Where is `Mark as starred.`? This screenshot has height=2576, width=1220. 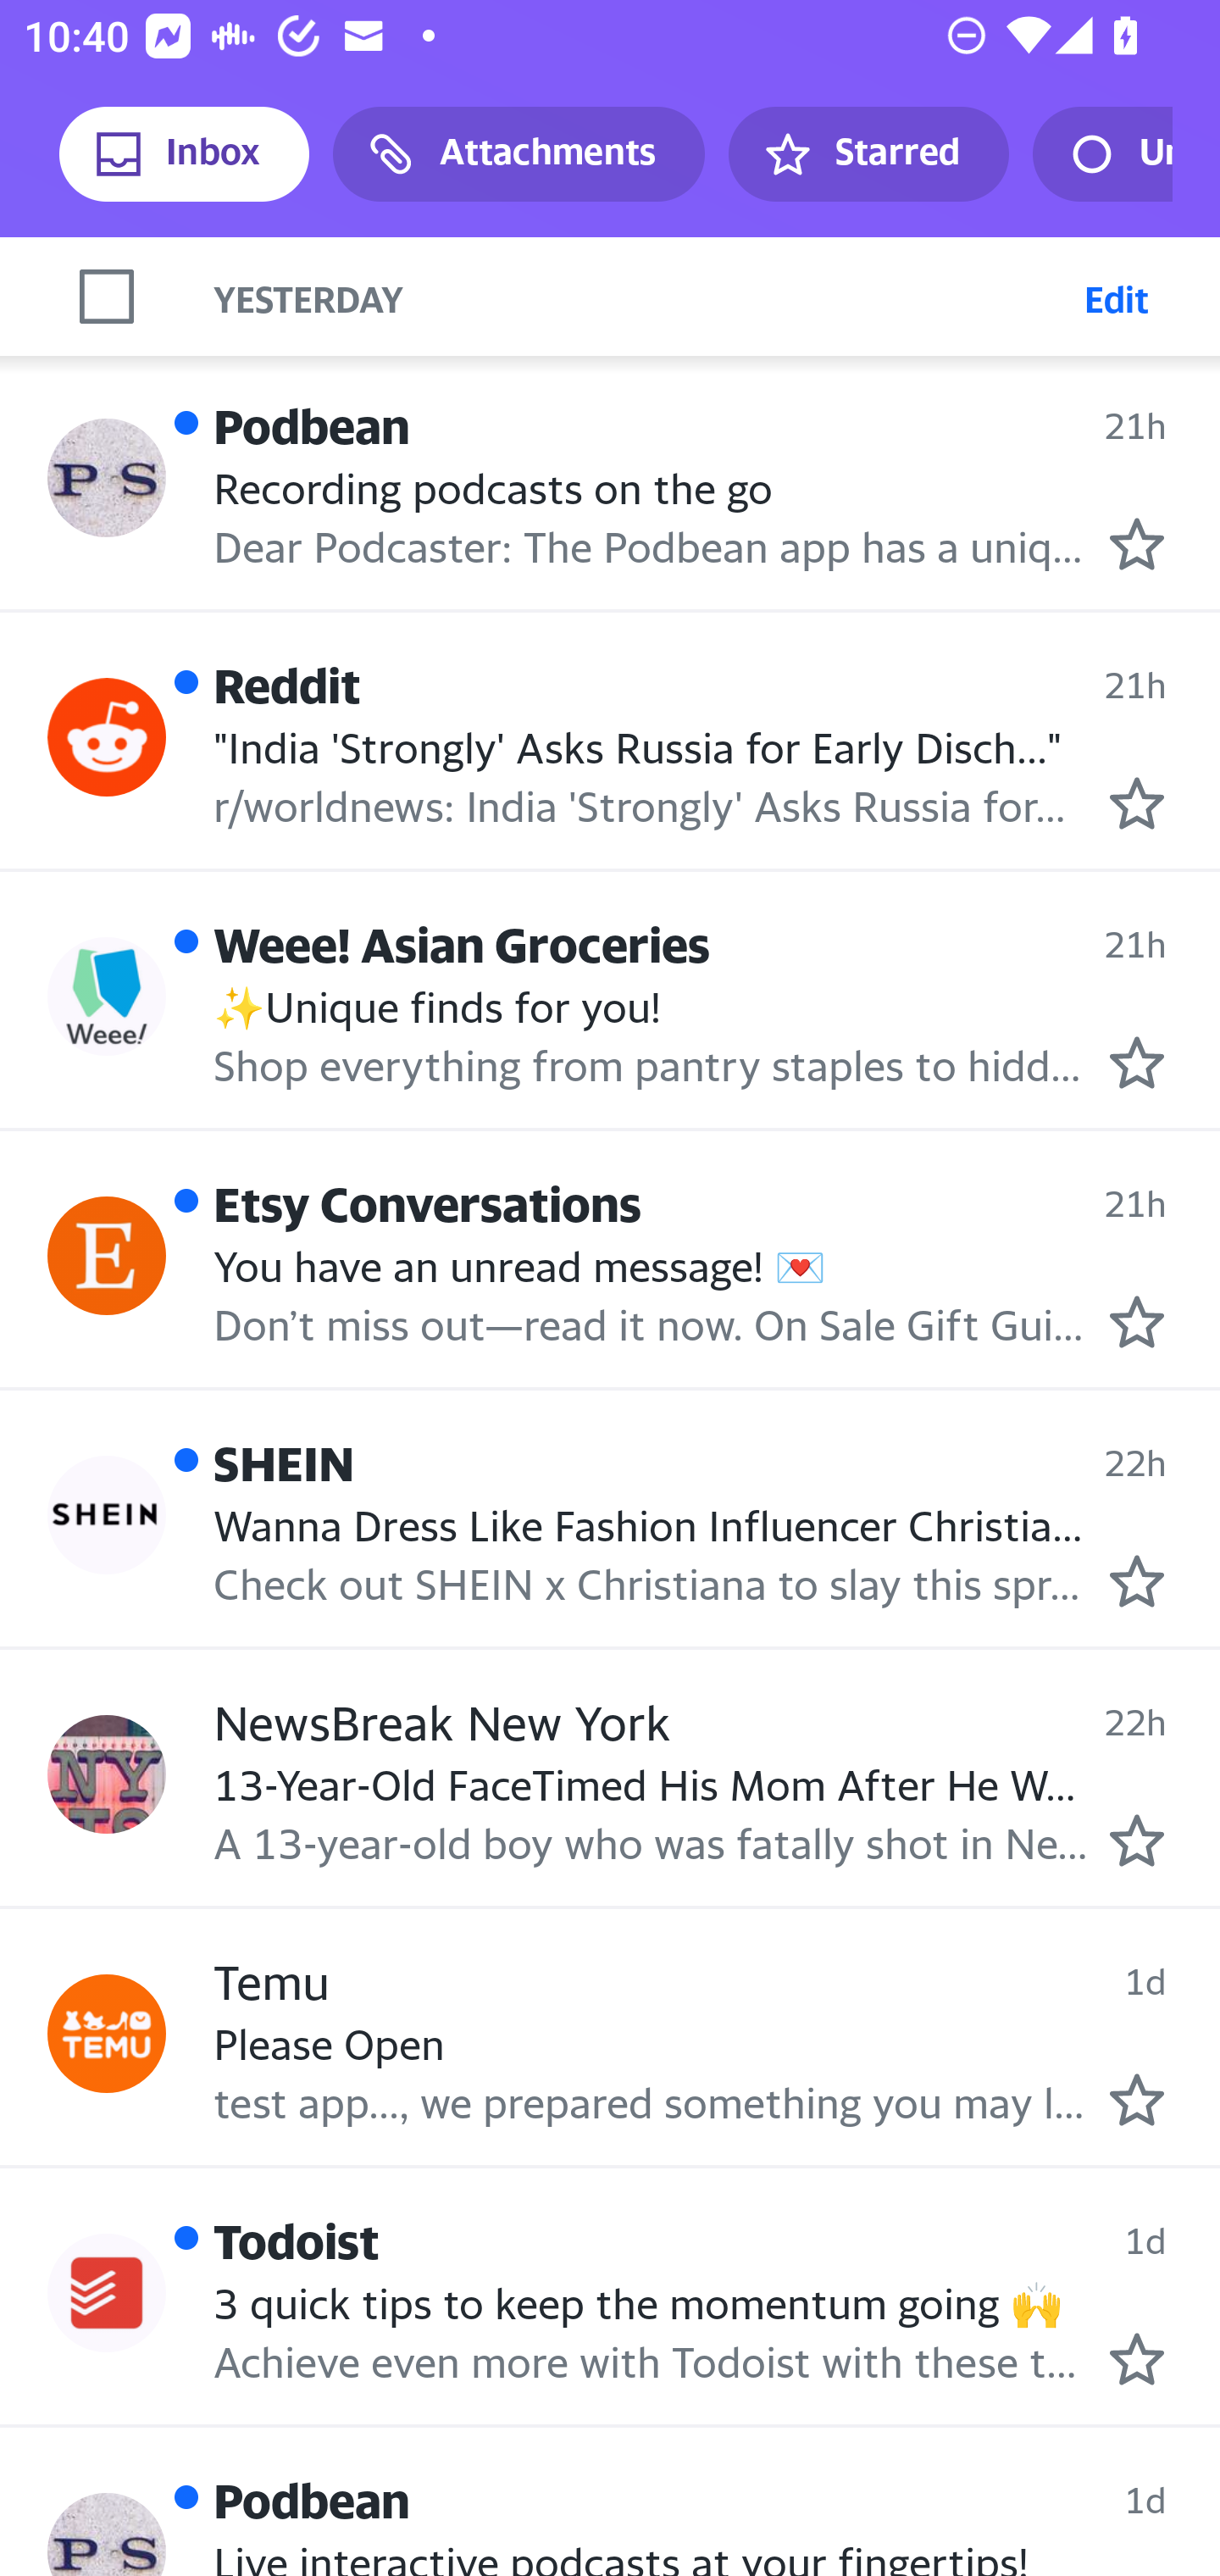
Mark as starred. is located at coordinates (1137, 2101).